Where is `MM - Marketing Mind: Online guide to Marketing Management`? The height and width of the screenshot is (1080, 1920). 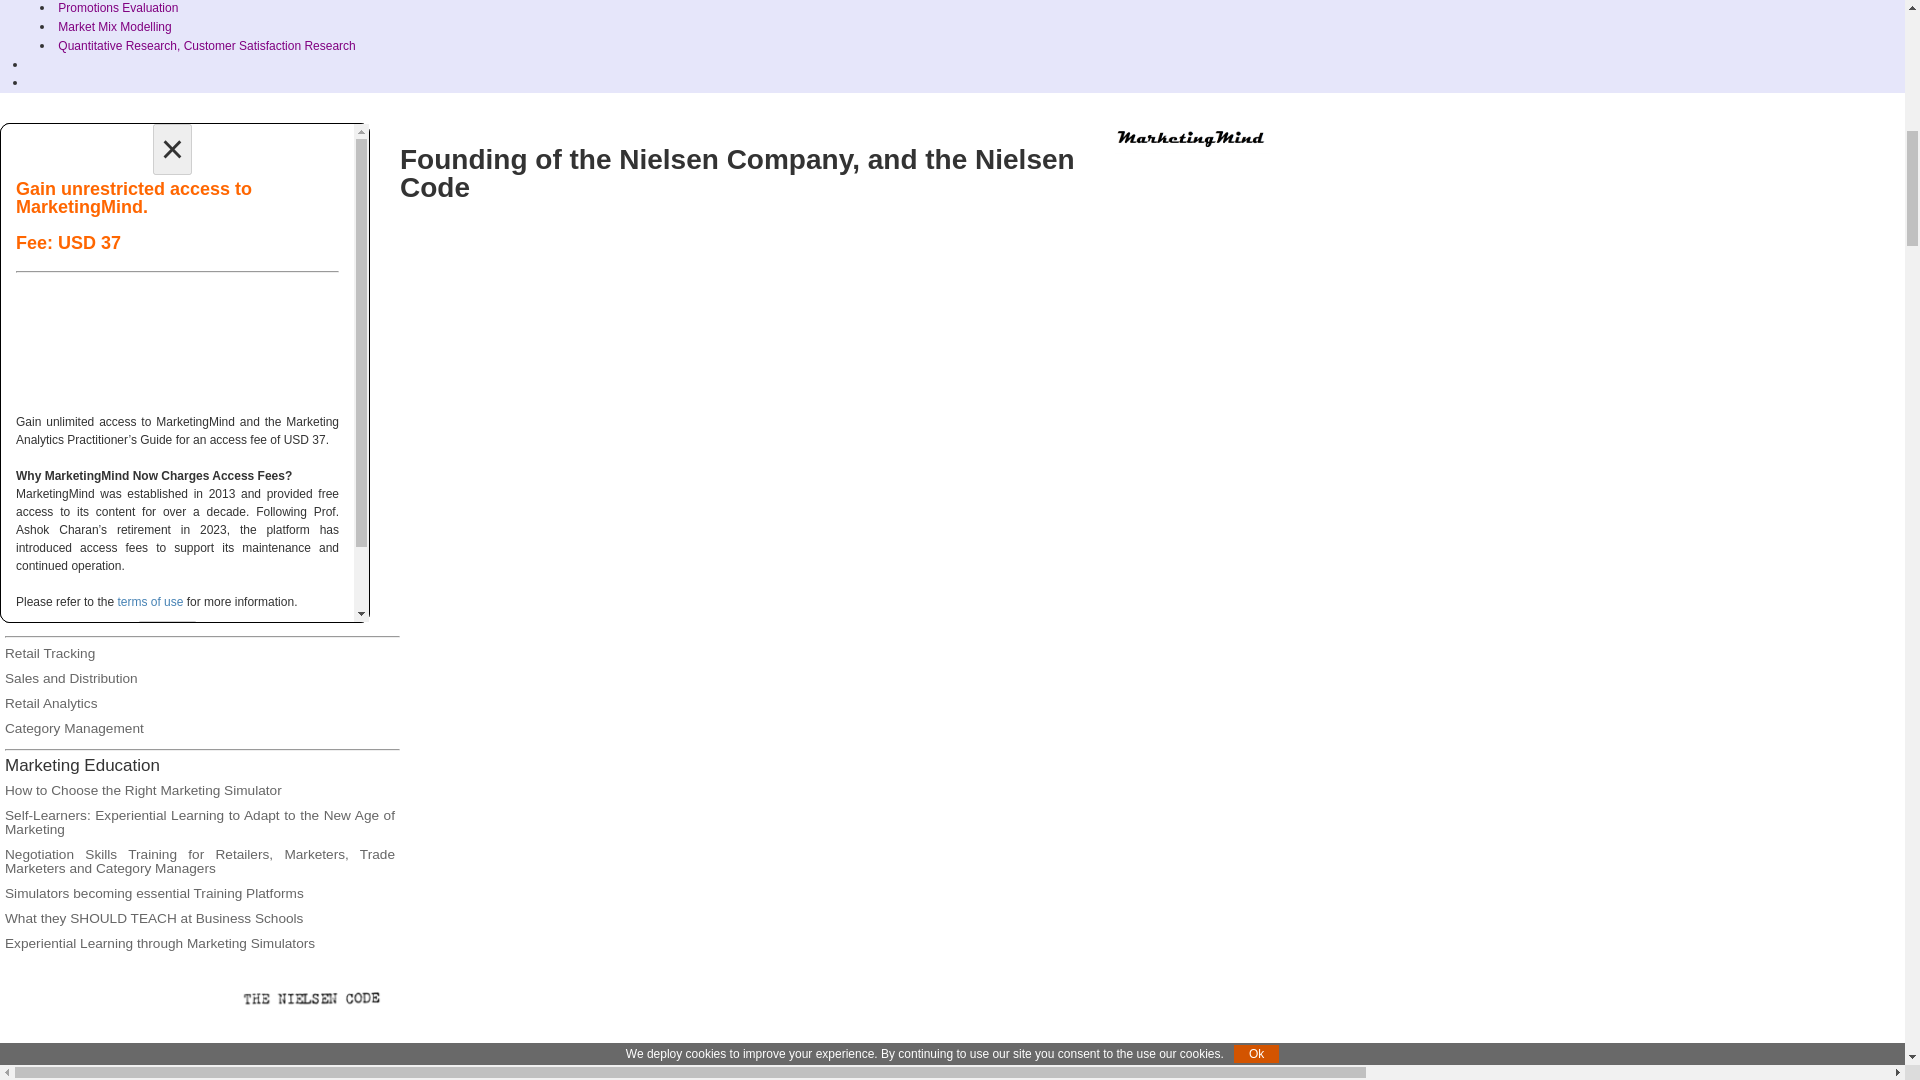 MM - Marketing Mind: Online guide to Marketing Management is located at coordinates (1192, 140).